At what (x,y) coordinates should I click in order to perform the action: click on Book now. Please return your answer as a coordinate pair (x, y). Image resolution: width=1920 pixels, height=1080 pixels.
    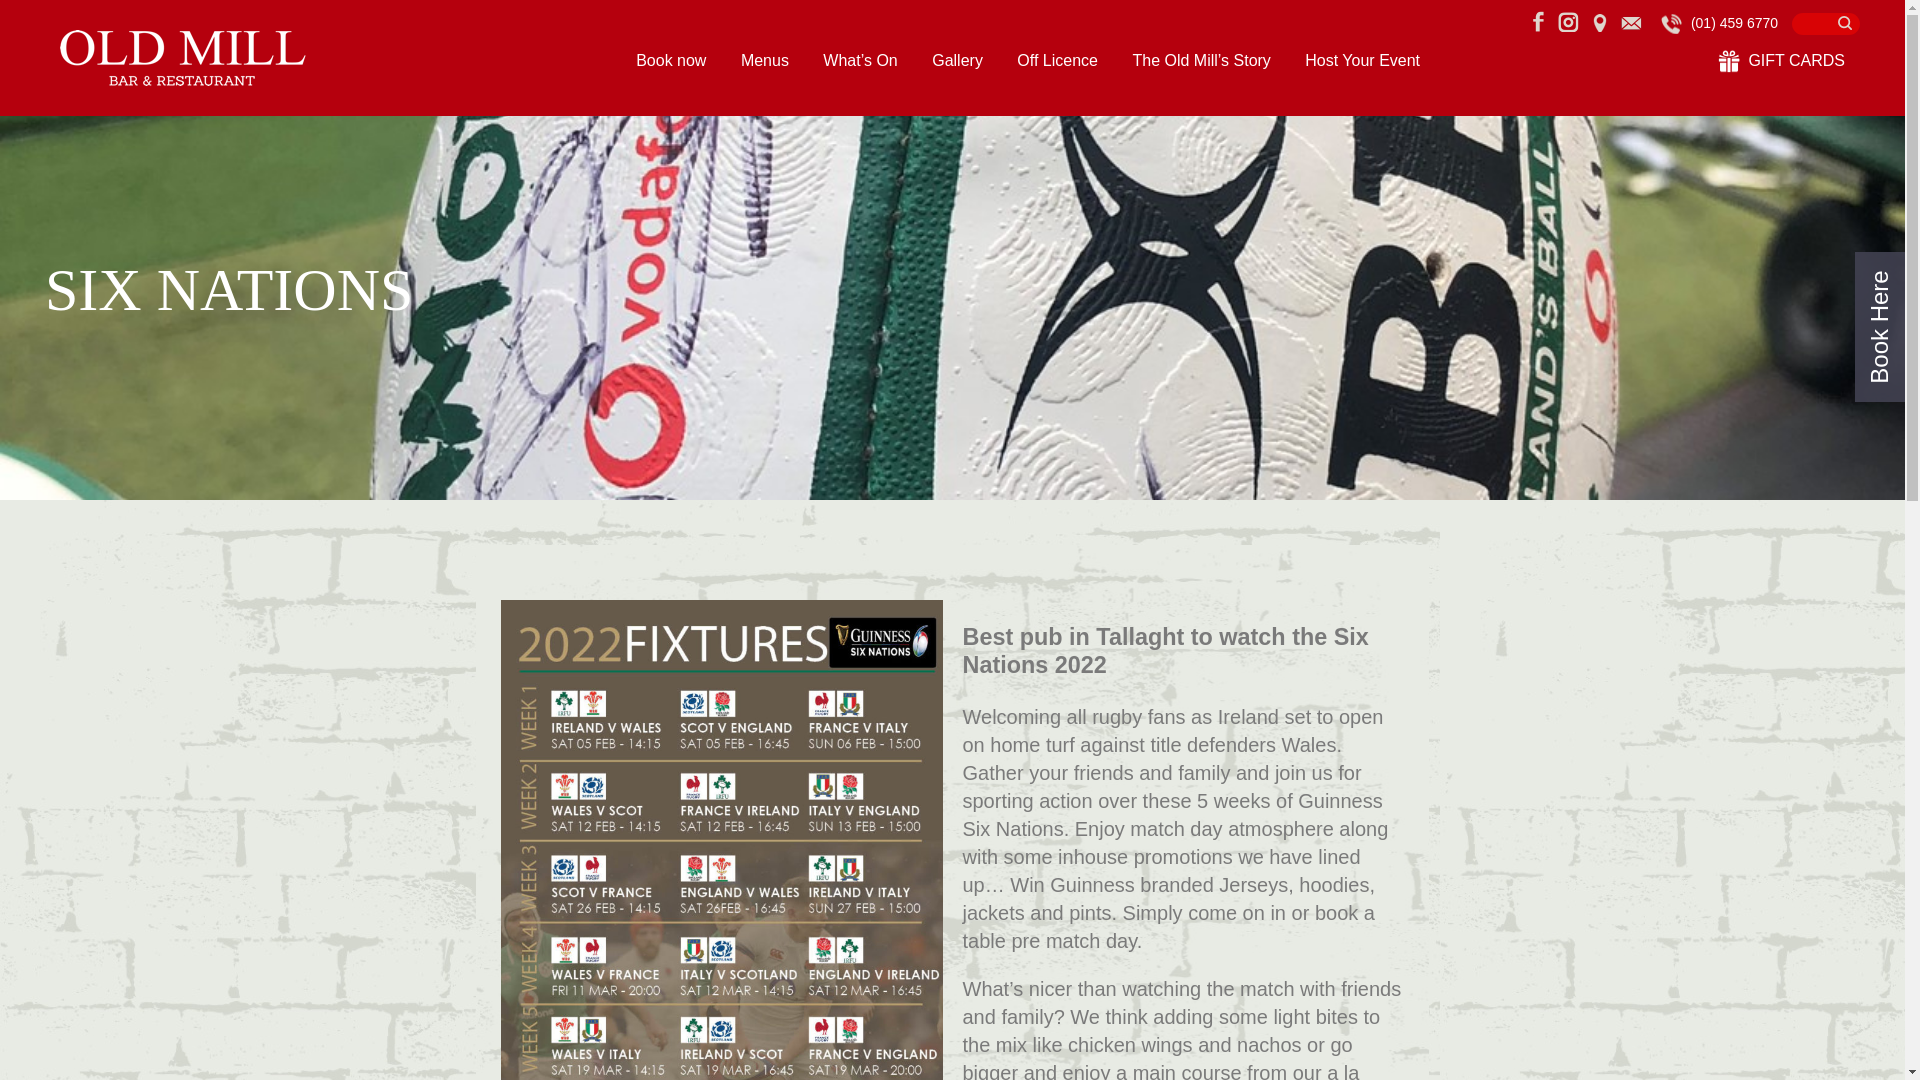
    Looking at the image, I should click on (670, 61).